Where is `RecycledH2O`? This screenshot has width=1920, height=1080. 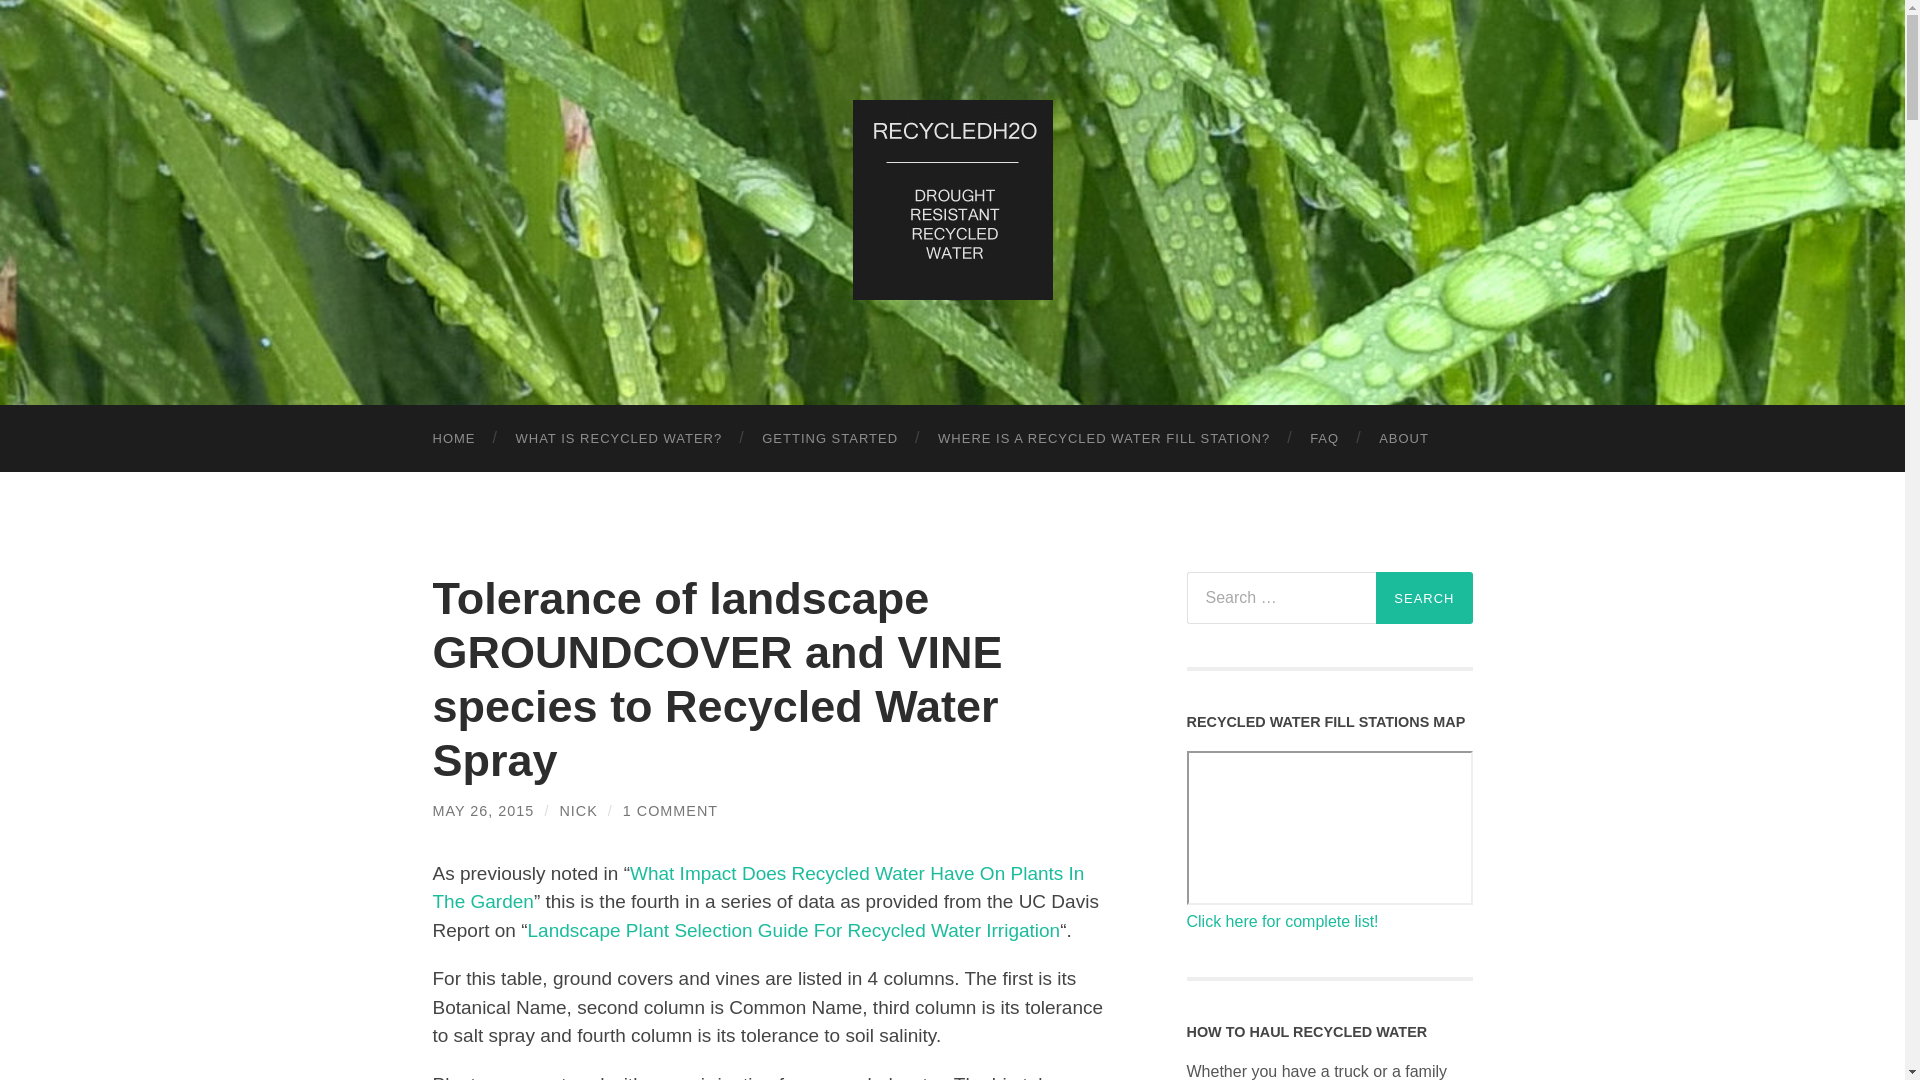 RecycledH2O is located at coordinates (952, 200).